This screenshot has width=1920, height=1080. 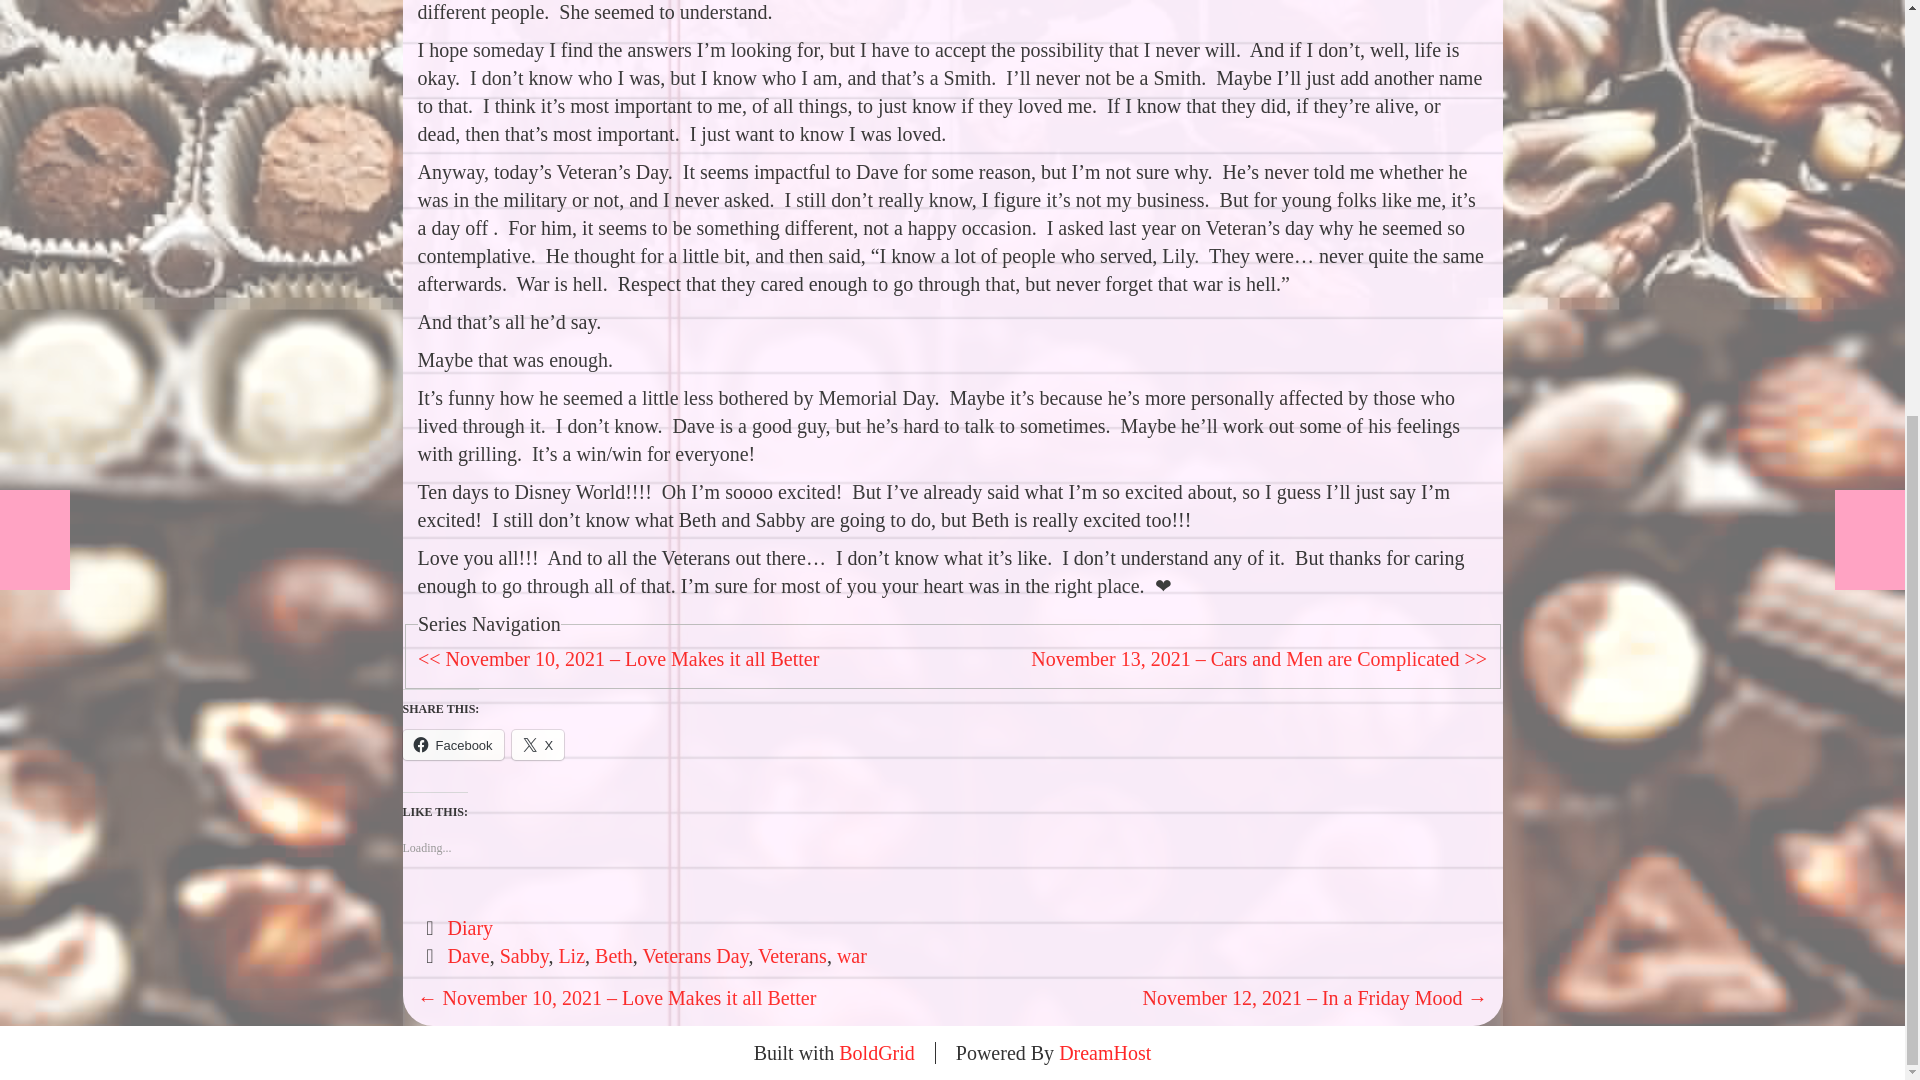 I want to click on Liz, so click(x=572, y=956).